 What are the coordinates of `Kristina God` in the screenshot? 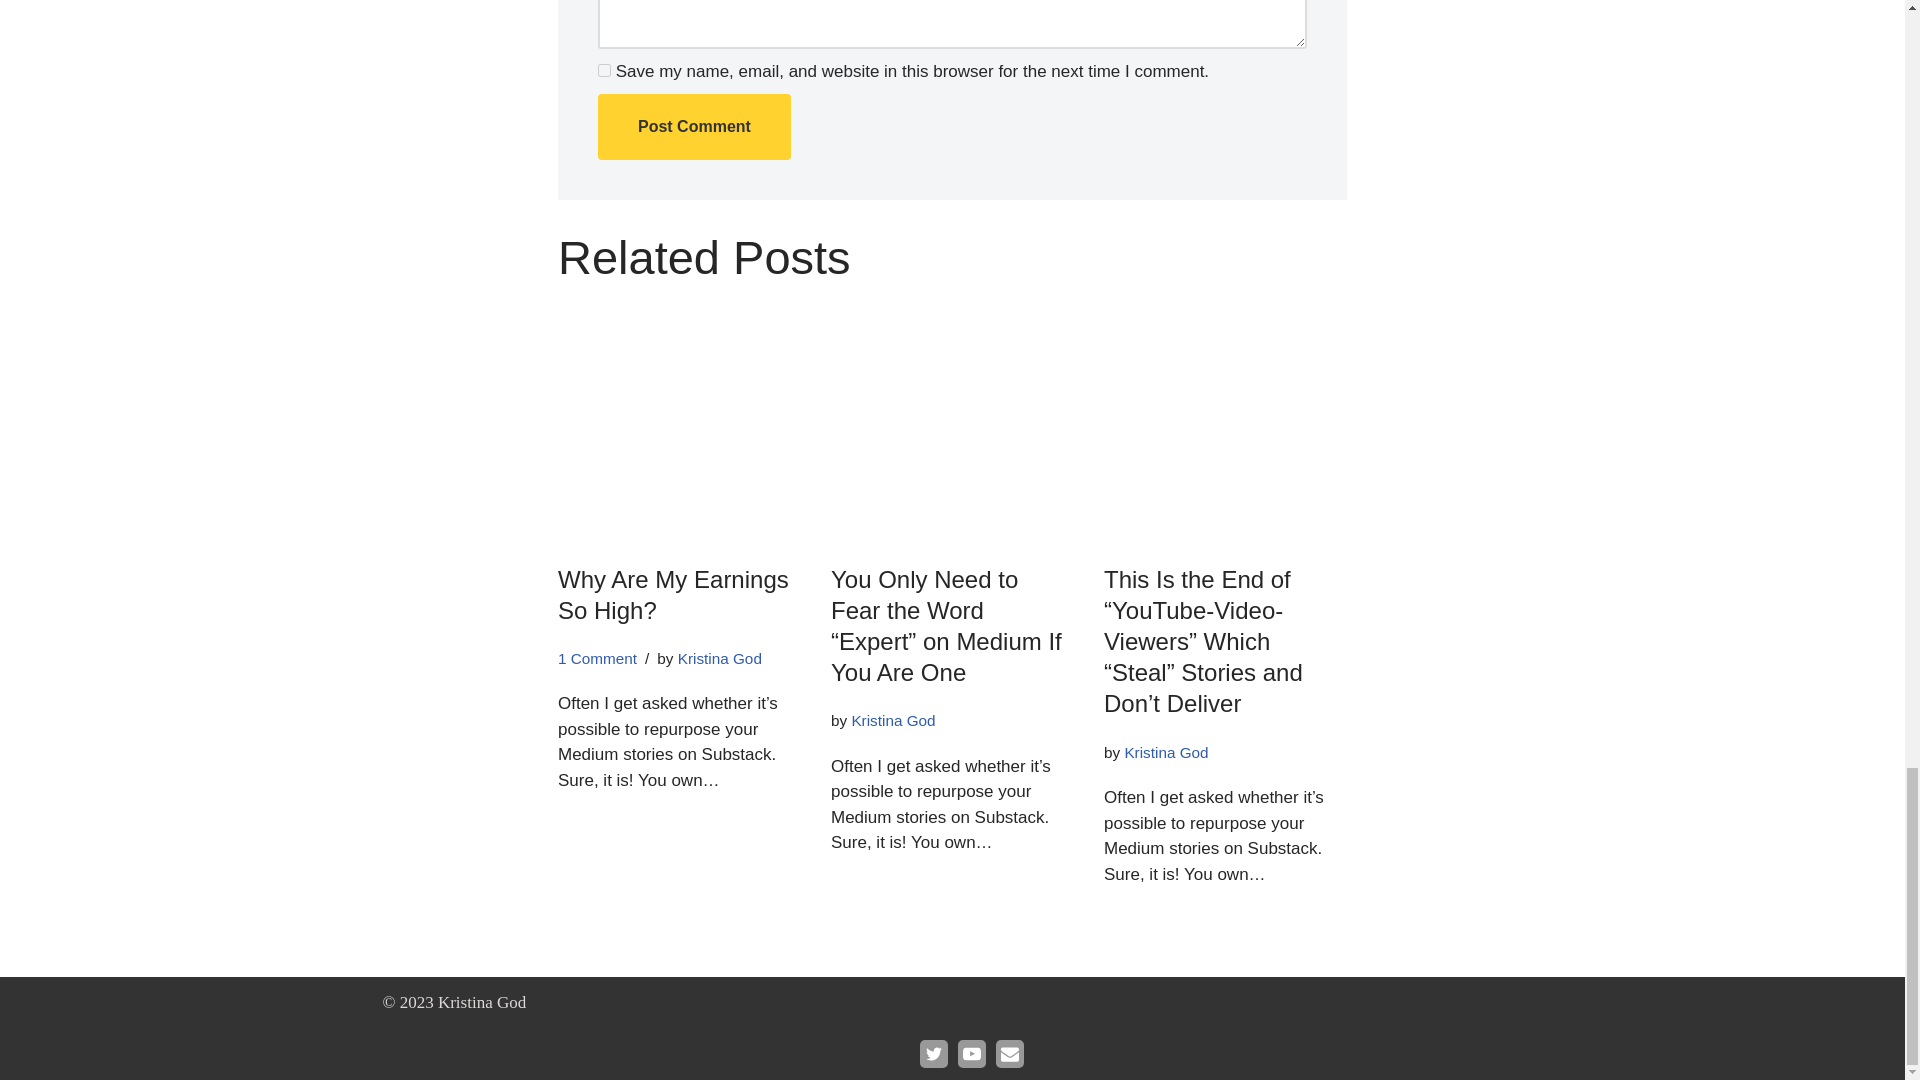 It's located at (892, 720).